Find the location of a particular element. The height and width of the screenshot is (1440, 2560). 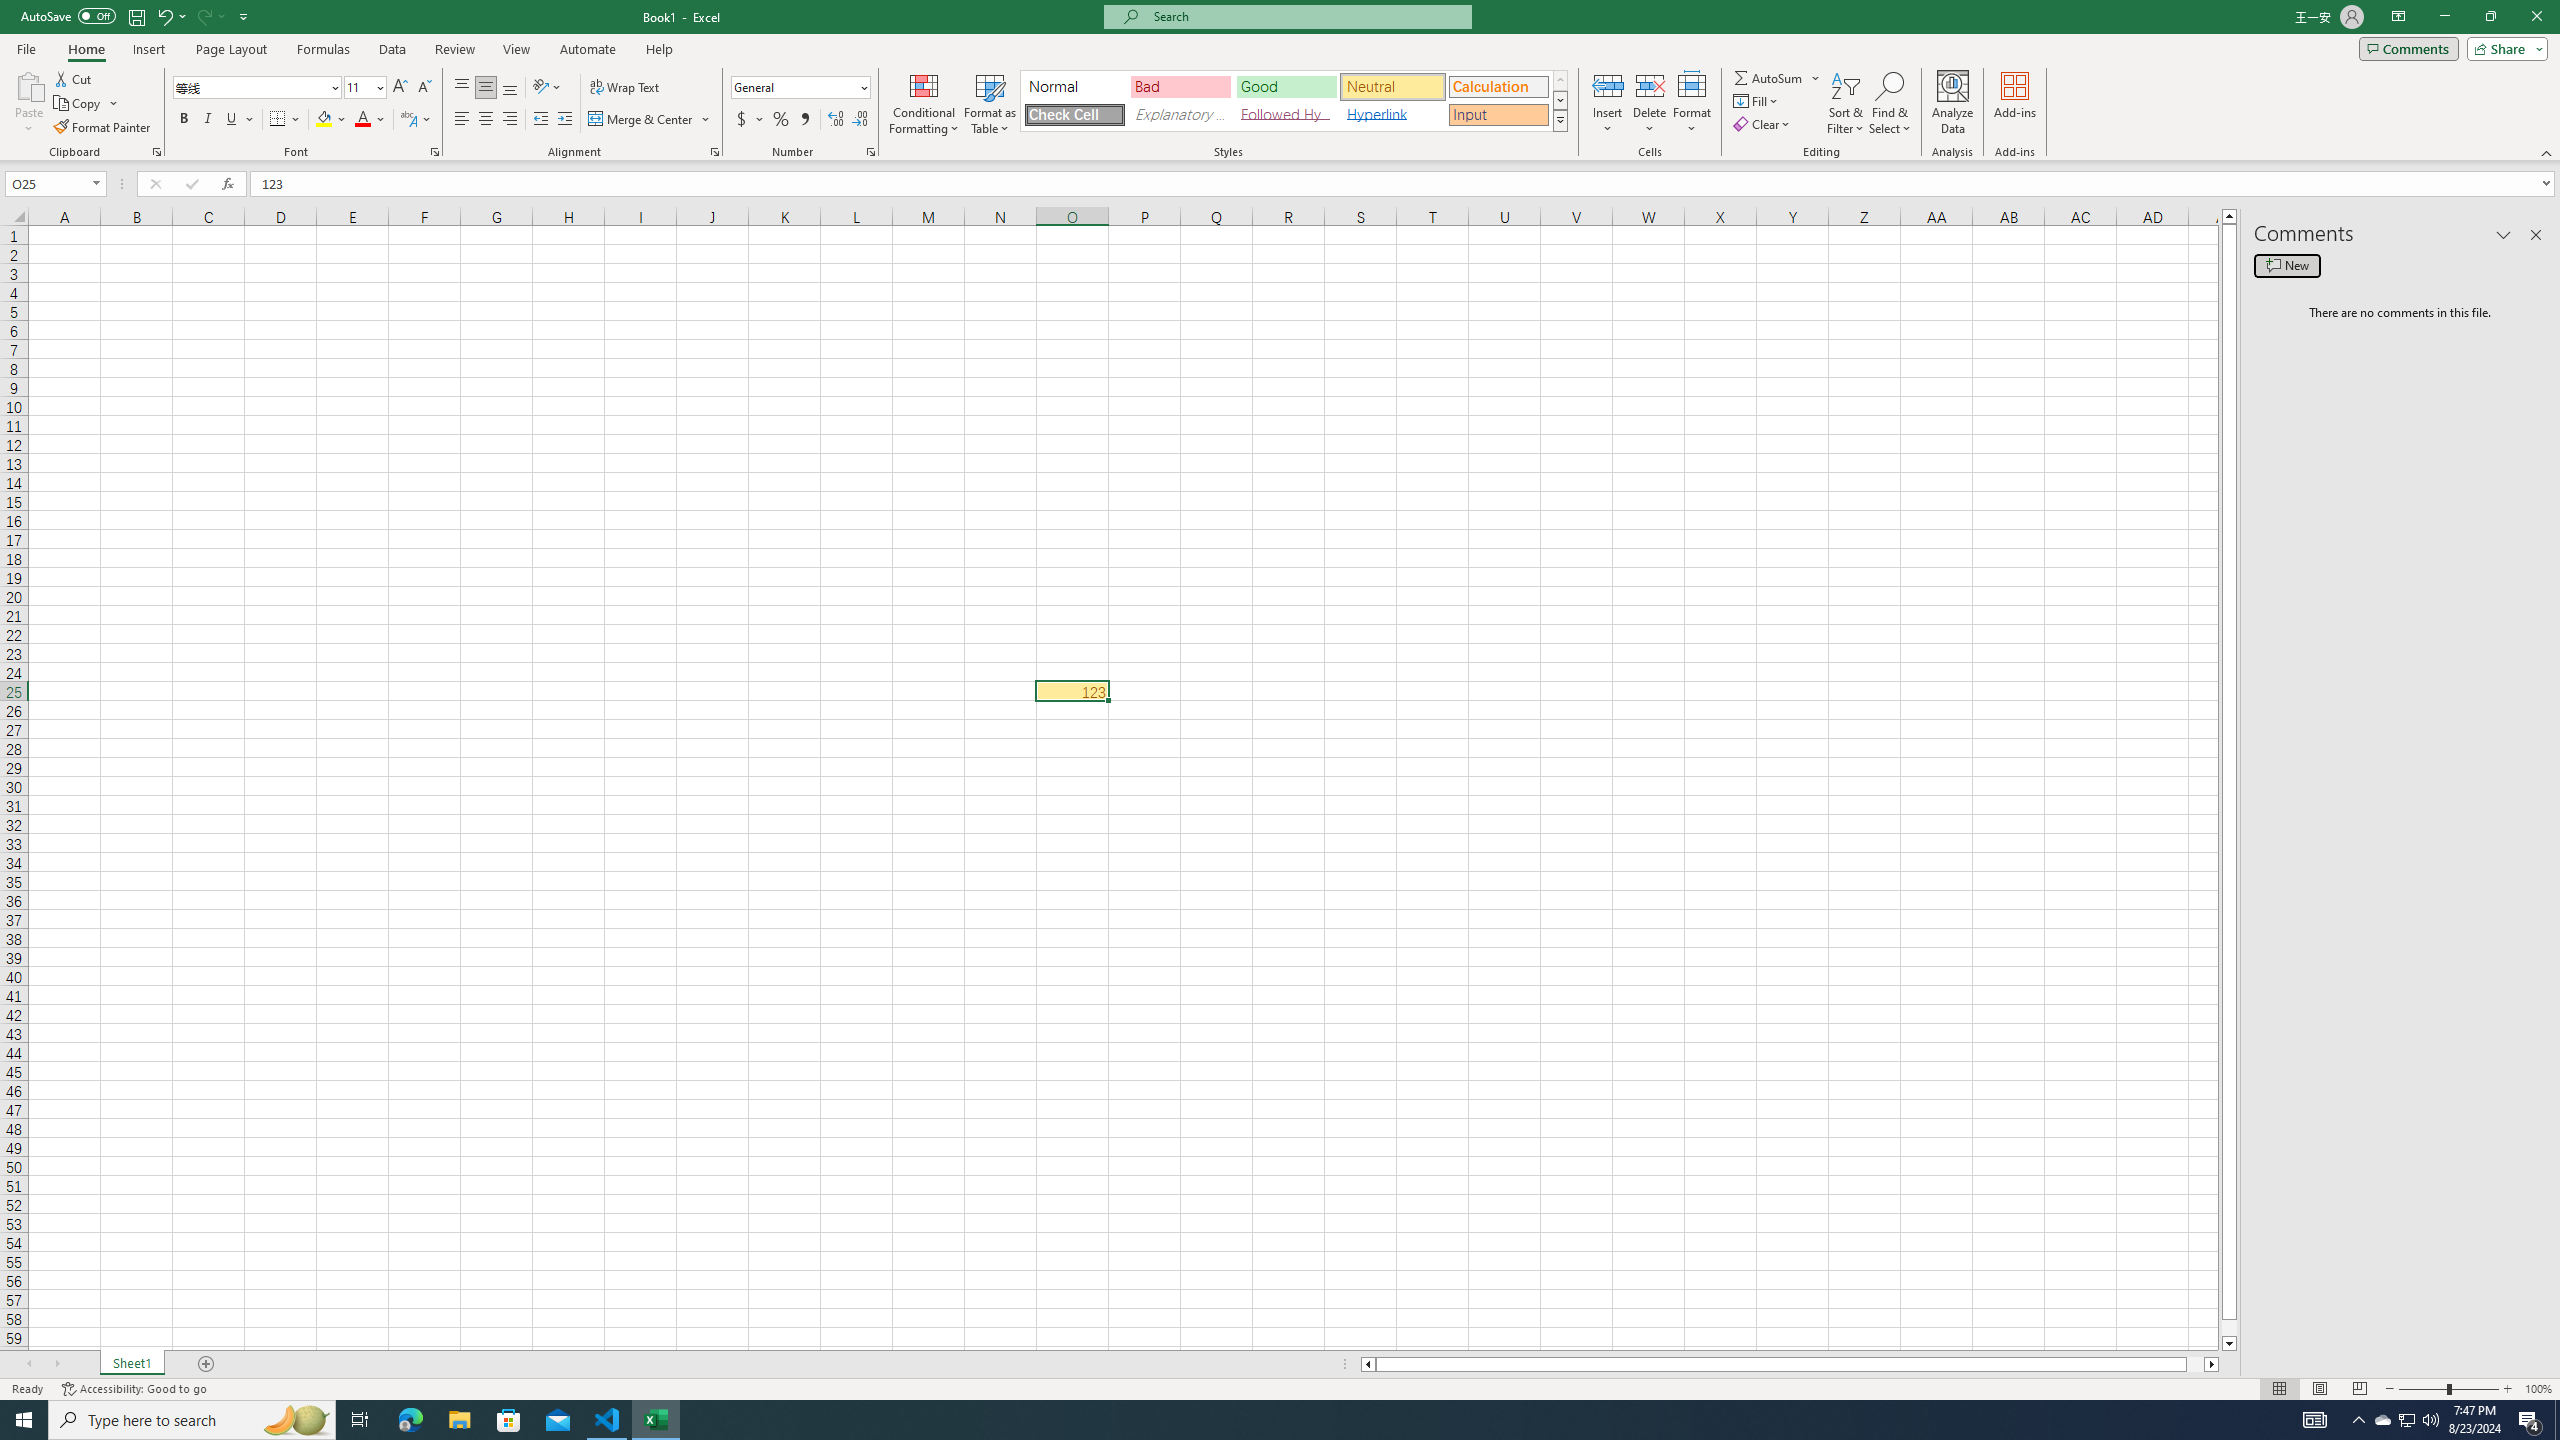

Followed Hyperlink is located at coordinates (1286, 114).